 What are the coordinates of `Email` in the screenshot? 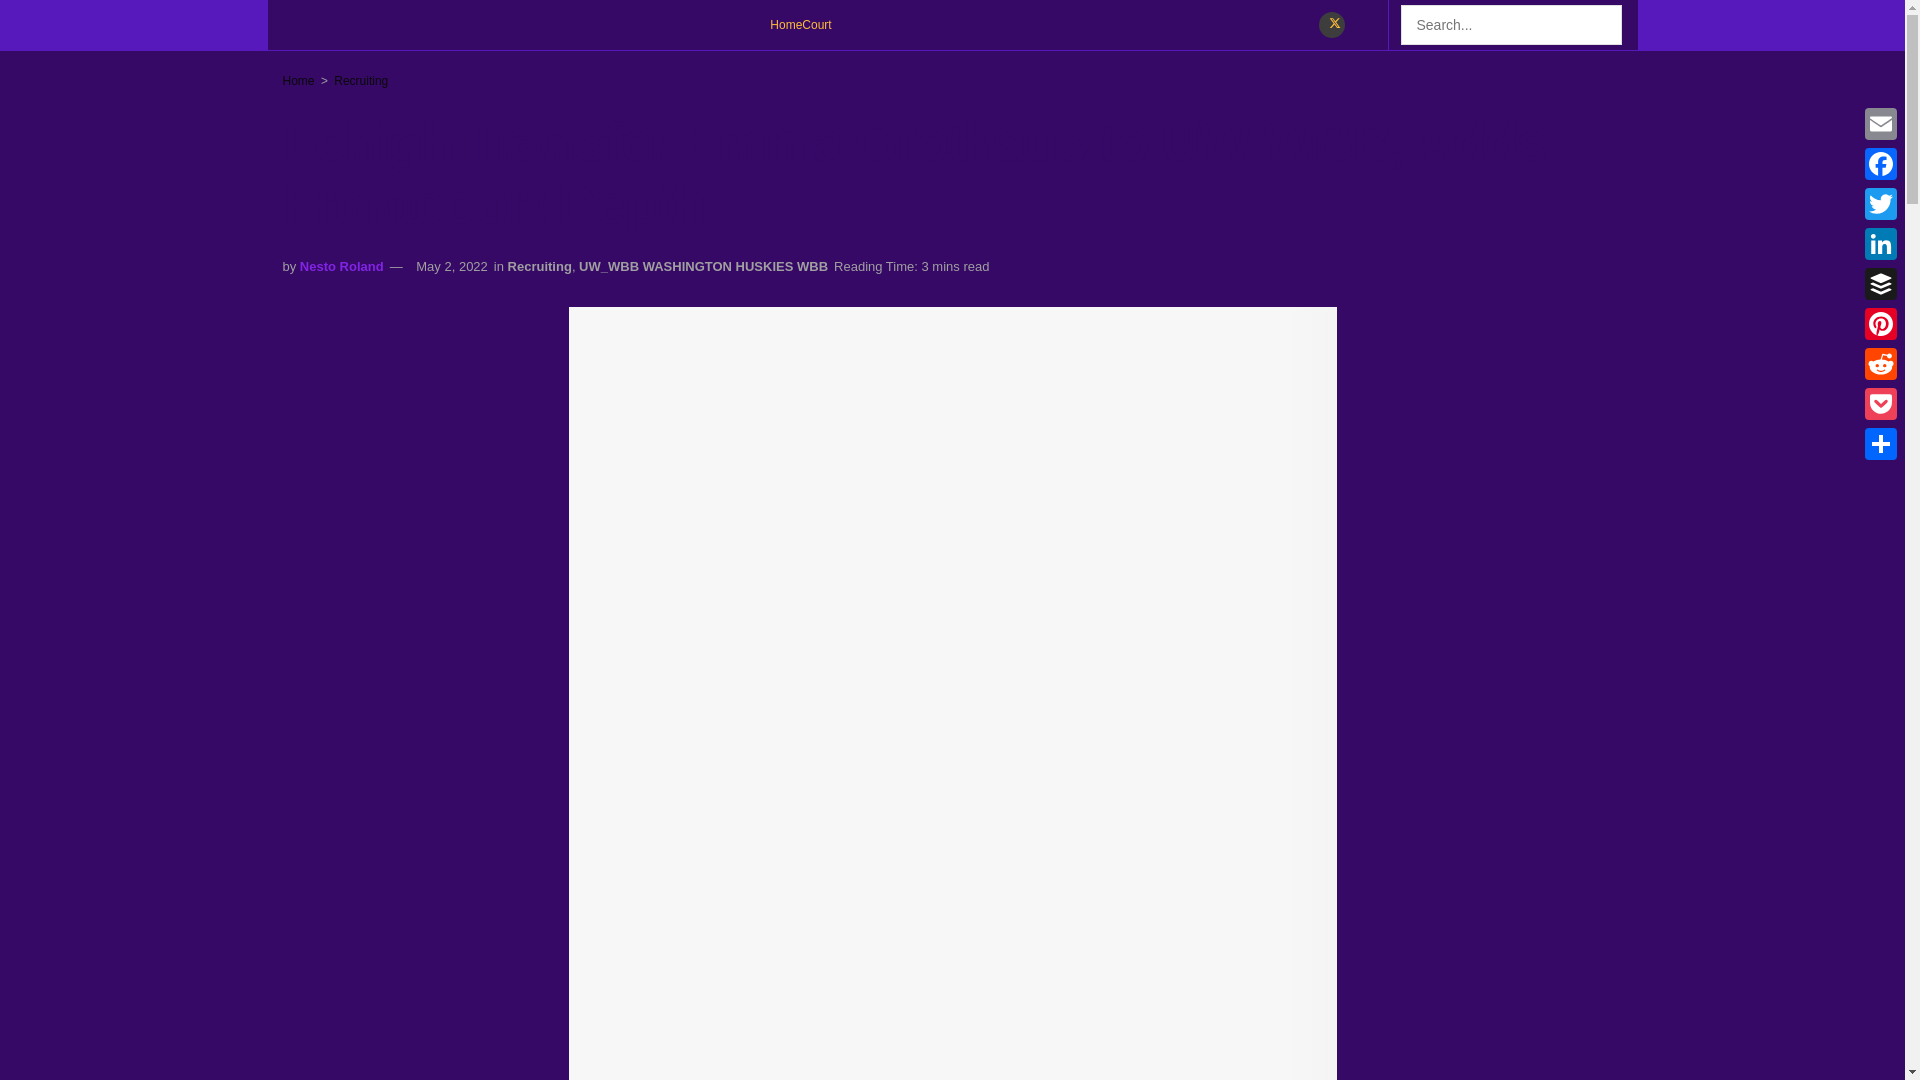 It's located at (1880, 123).